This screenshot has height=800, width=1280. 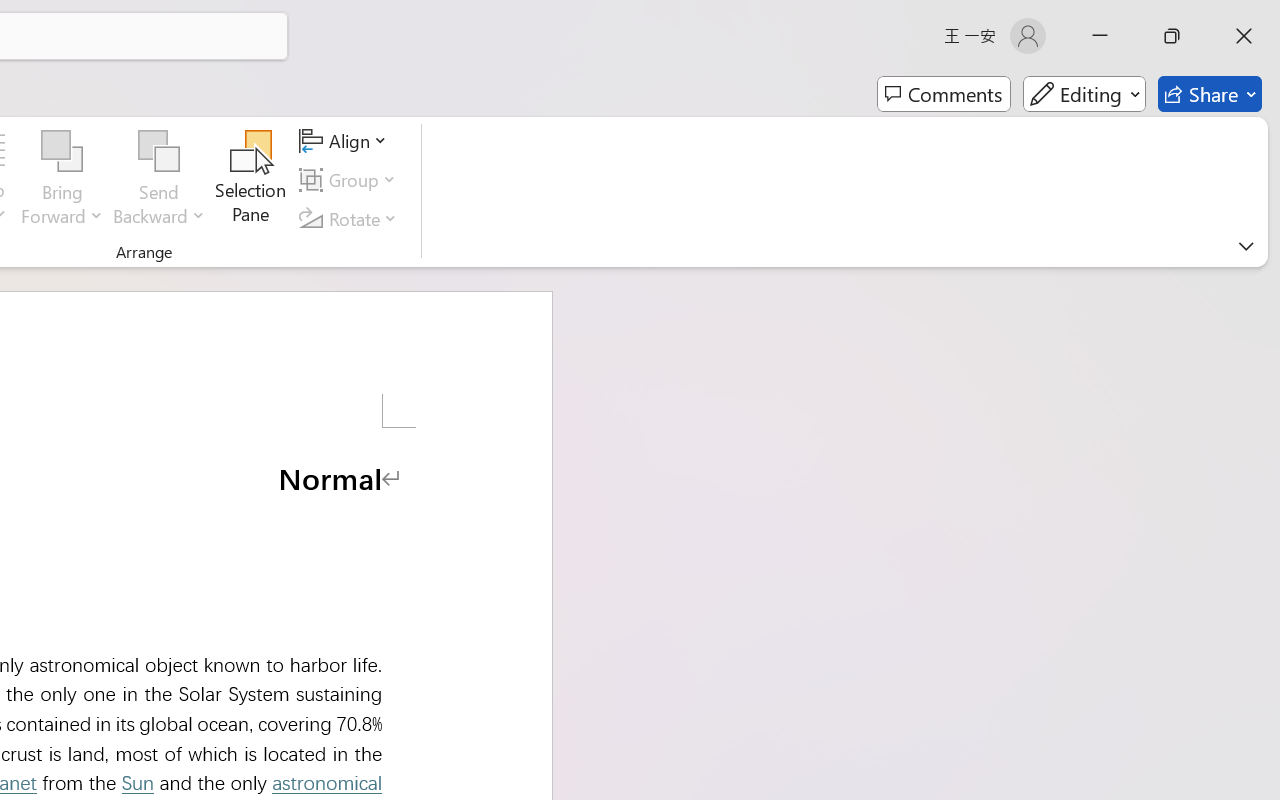 What do you see at coordinates (351, 180) in the screenshot?
I see `Group` at bounding box center [351, 180].